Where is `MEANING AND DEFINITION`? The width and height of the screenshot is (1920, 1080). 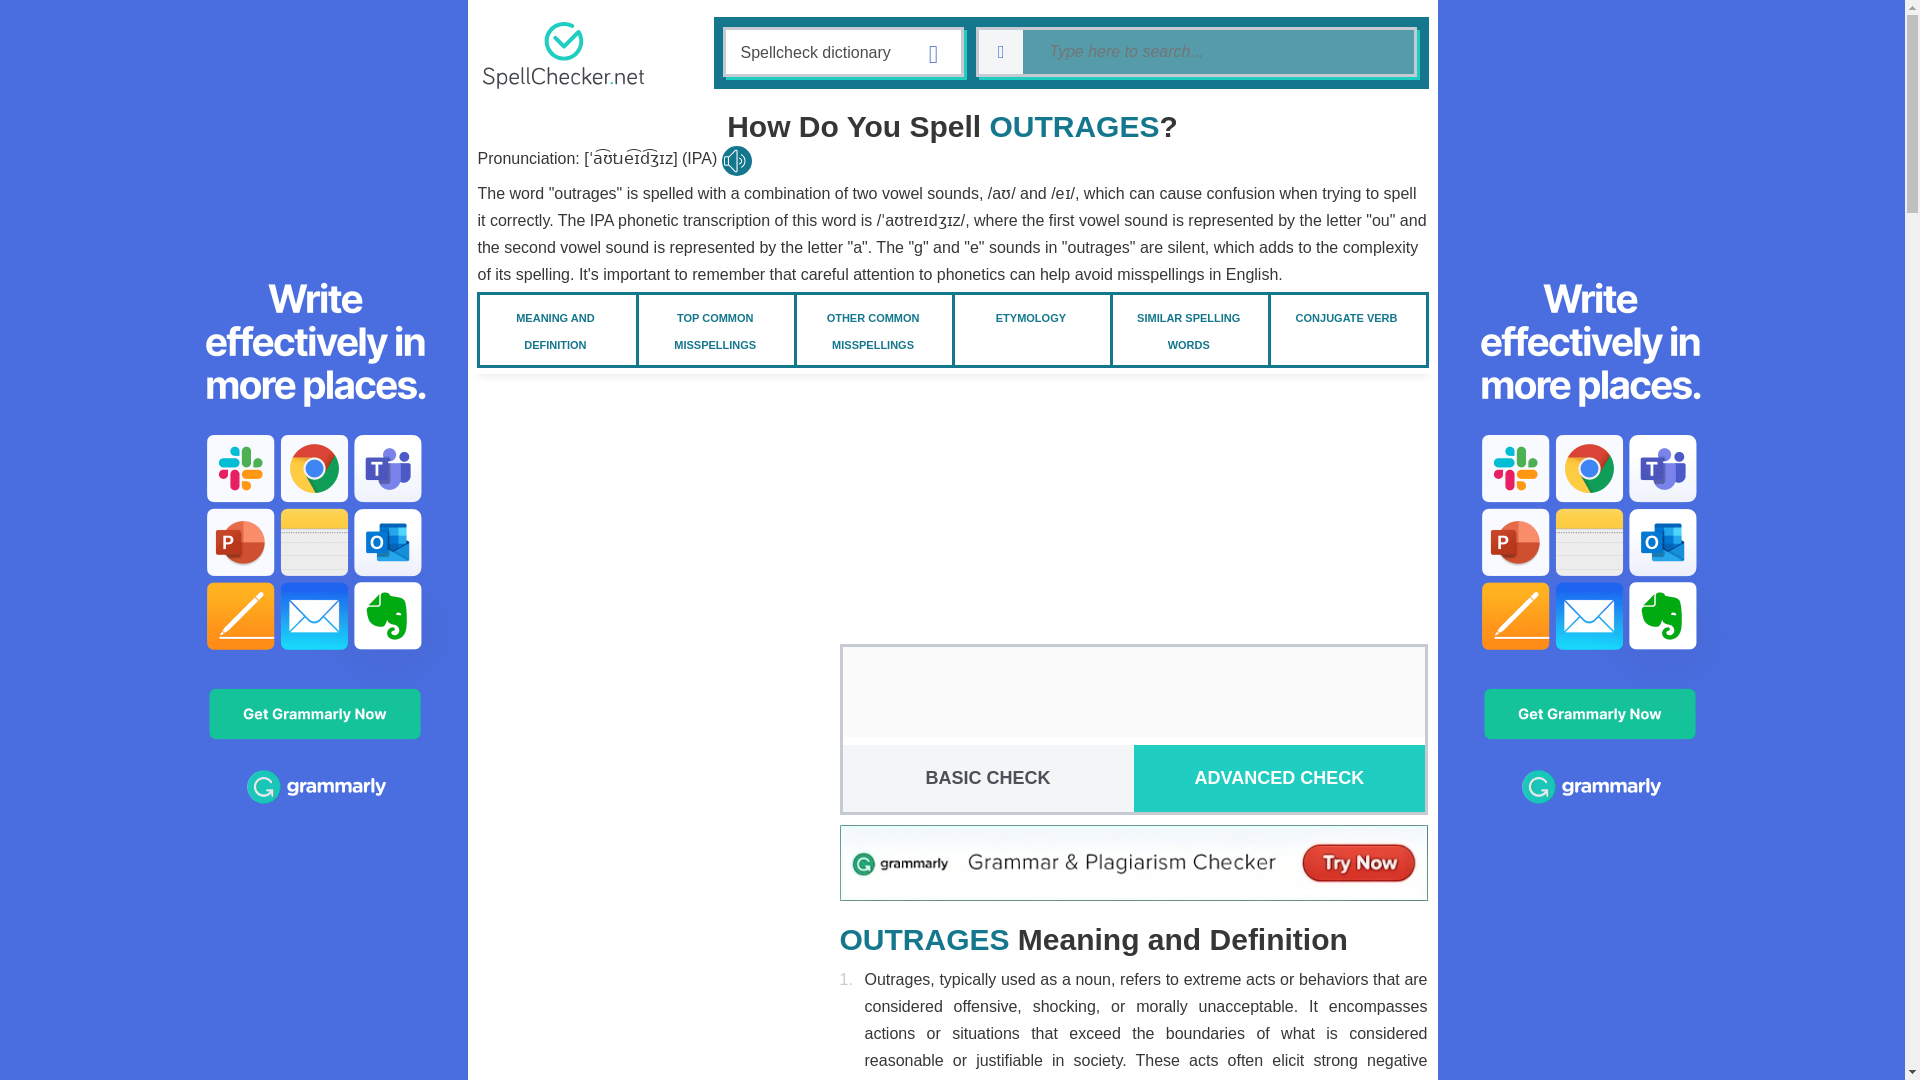
MEANING AND DEFINITION is located at coordinates (554, 330).